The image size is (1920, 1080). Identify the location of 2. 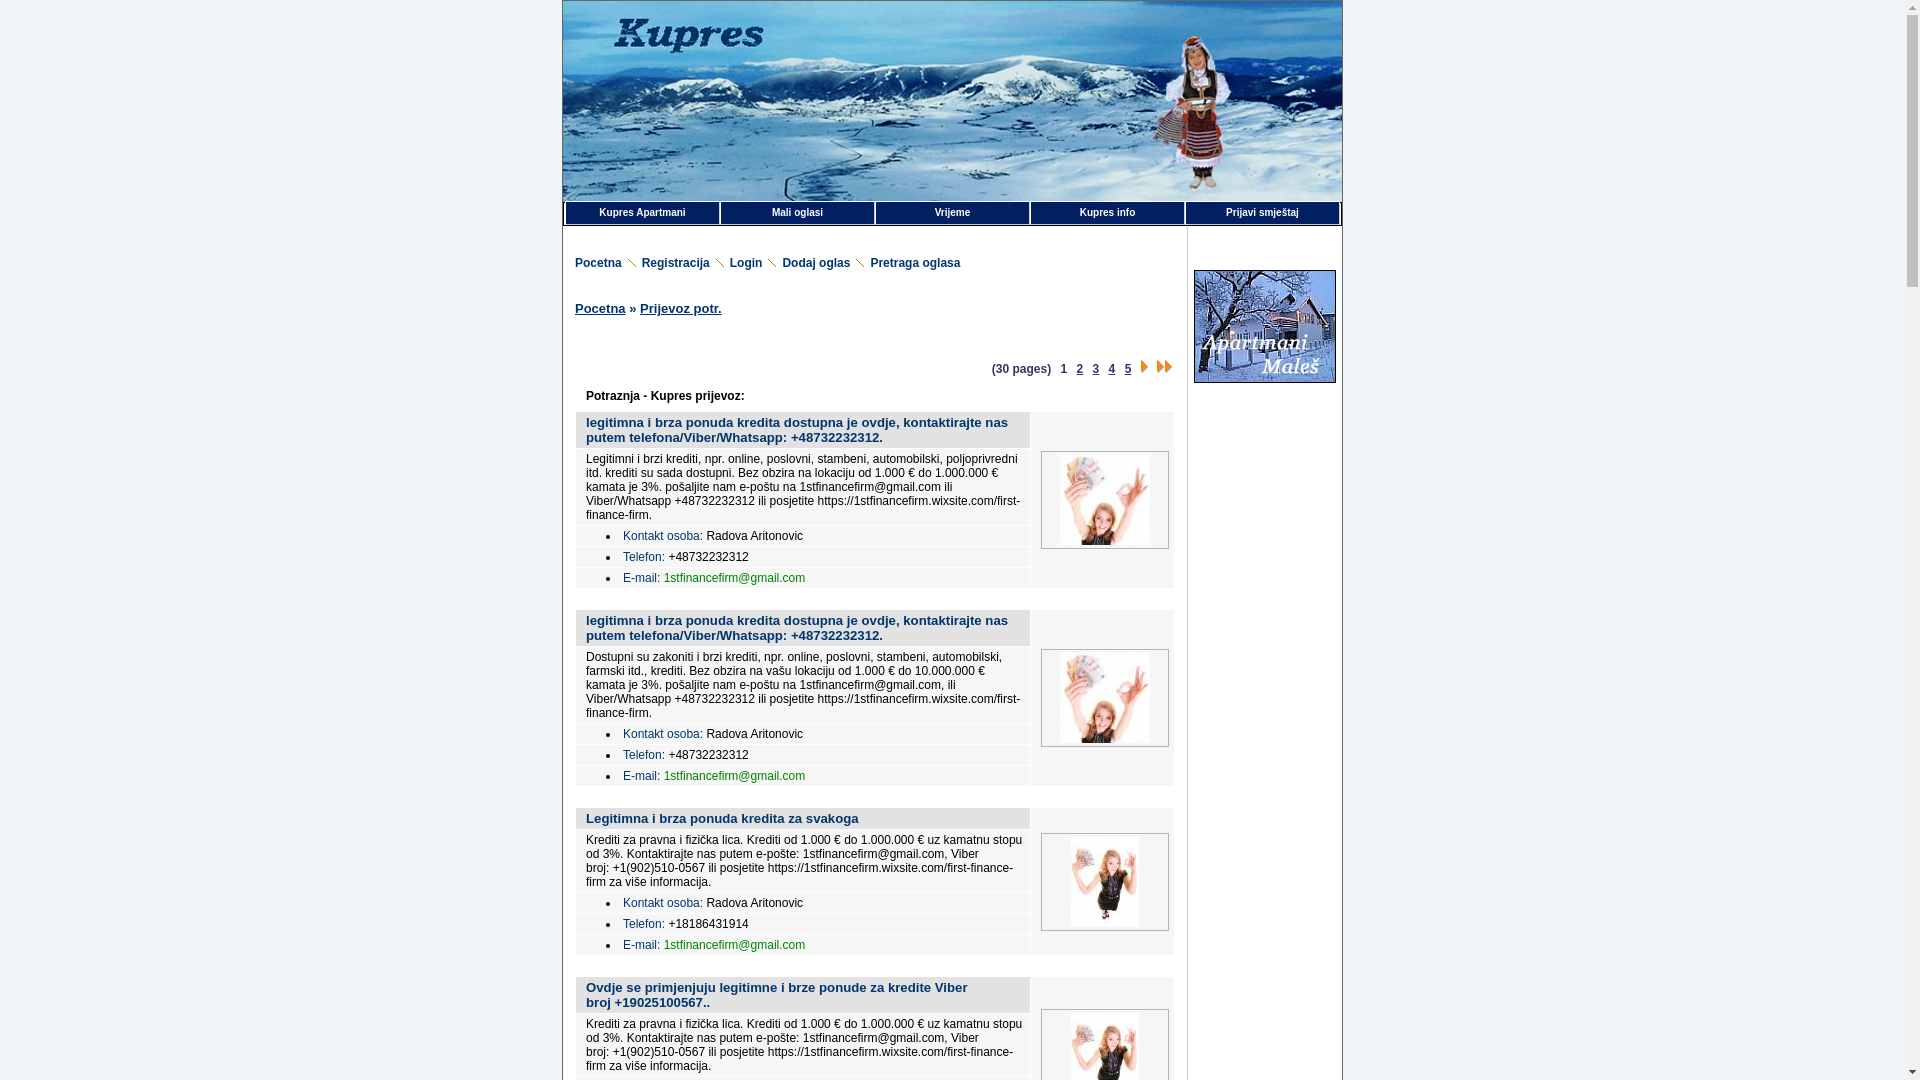
(1080, 369).